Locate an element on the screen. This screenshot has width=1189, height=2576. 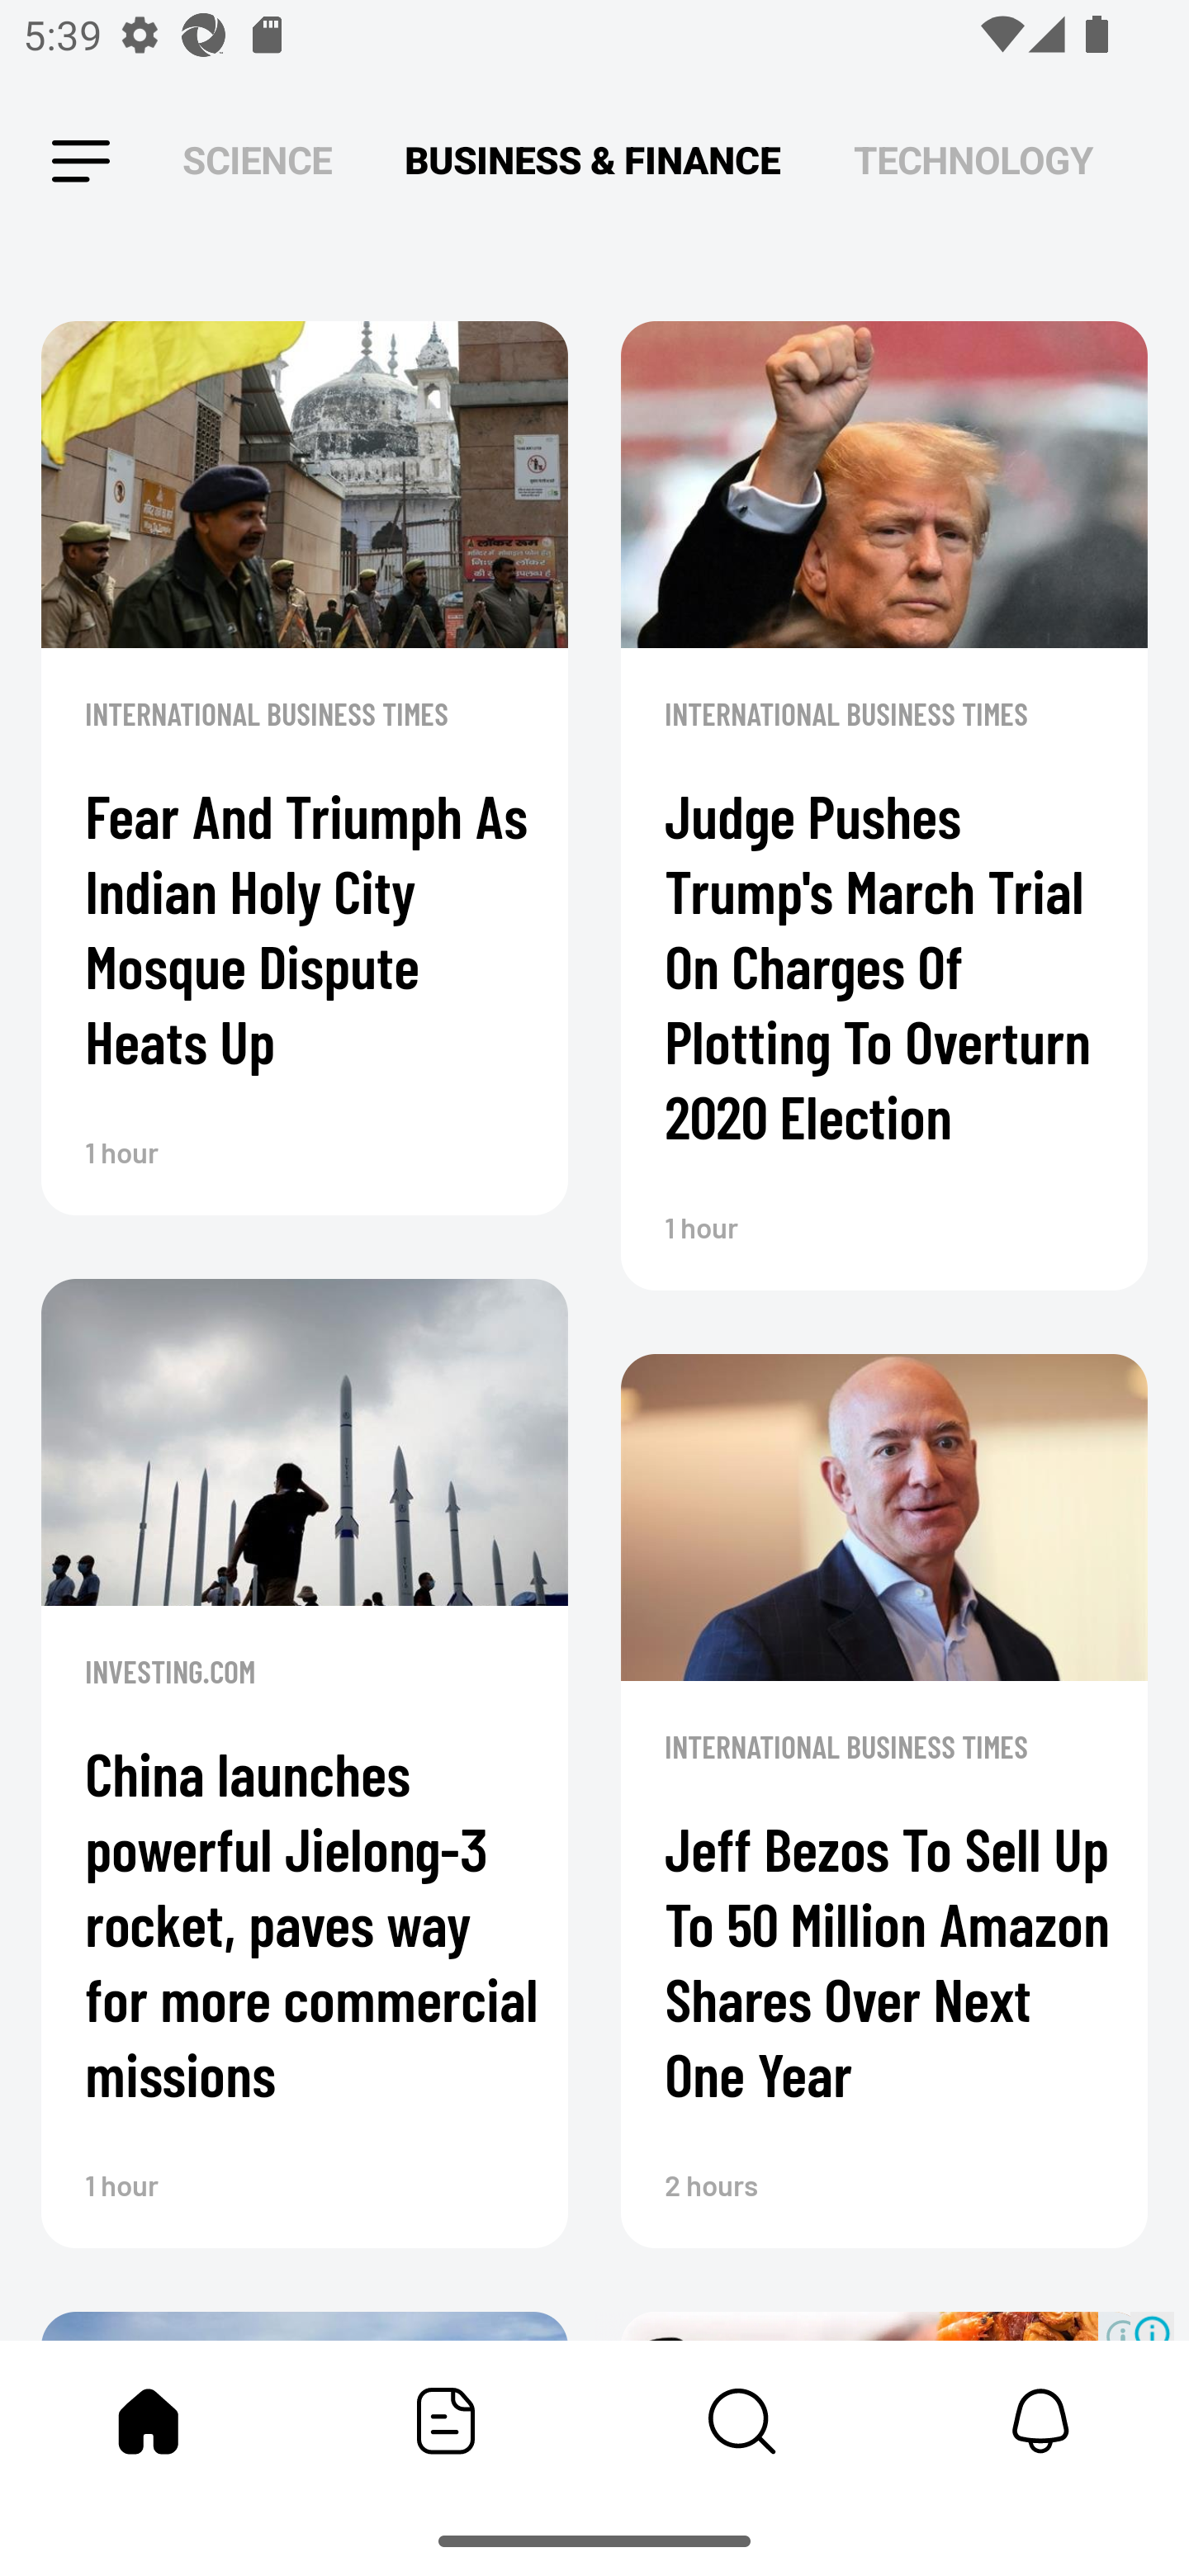
Featured is located at coordinates (446, 2421).